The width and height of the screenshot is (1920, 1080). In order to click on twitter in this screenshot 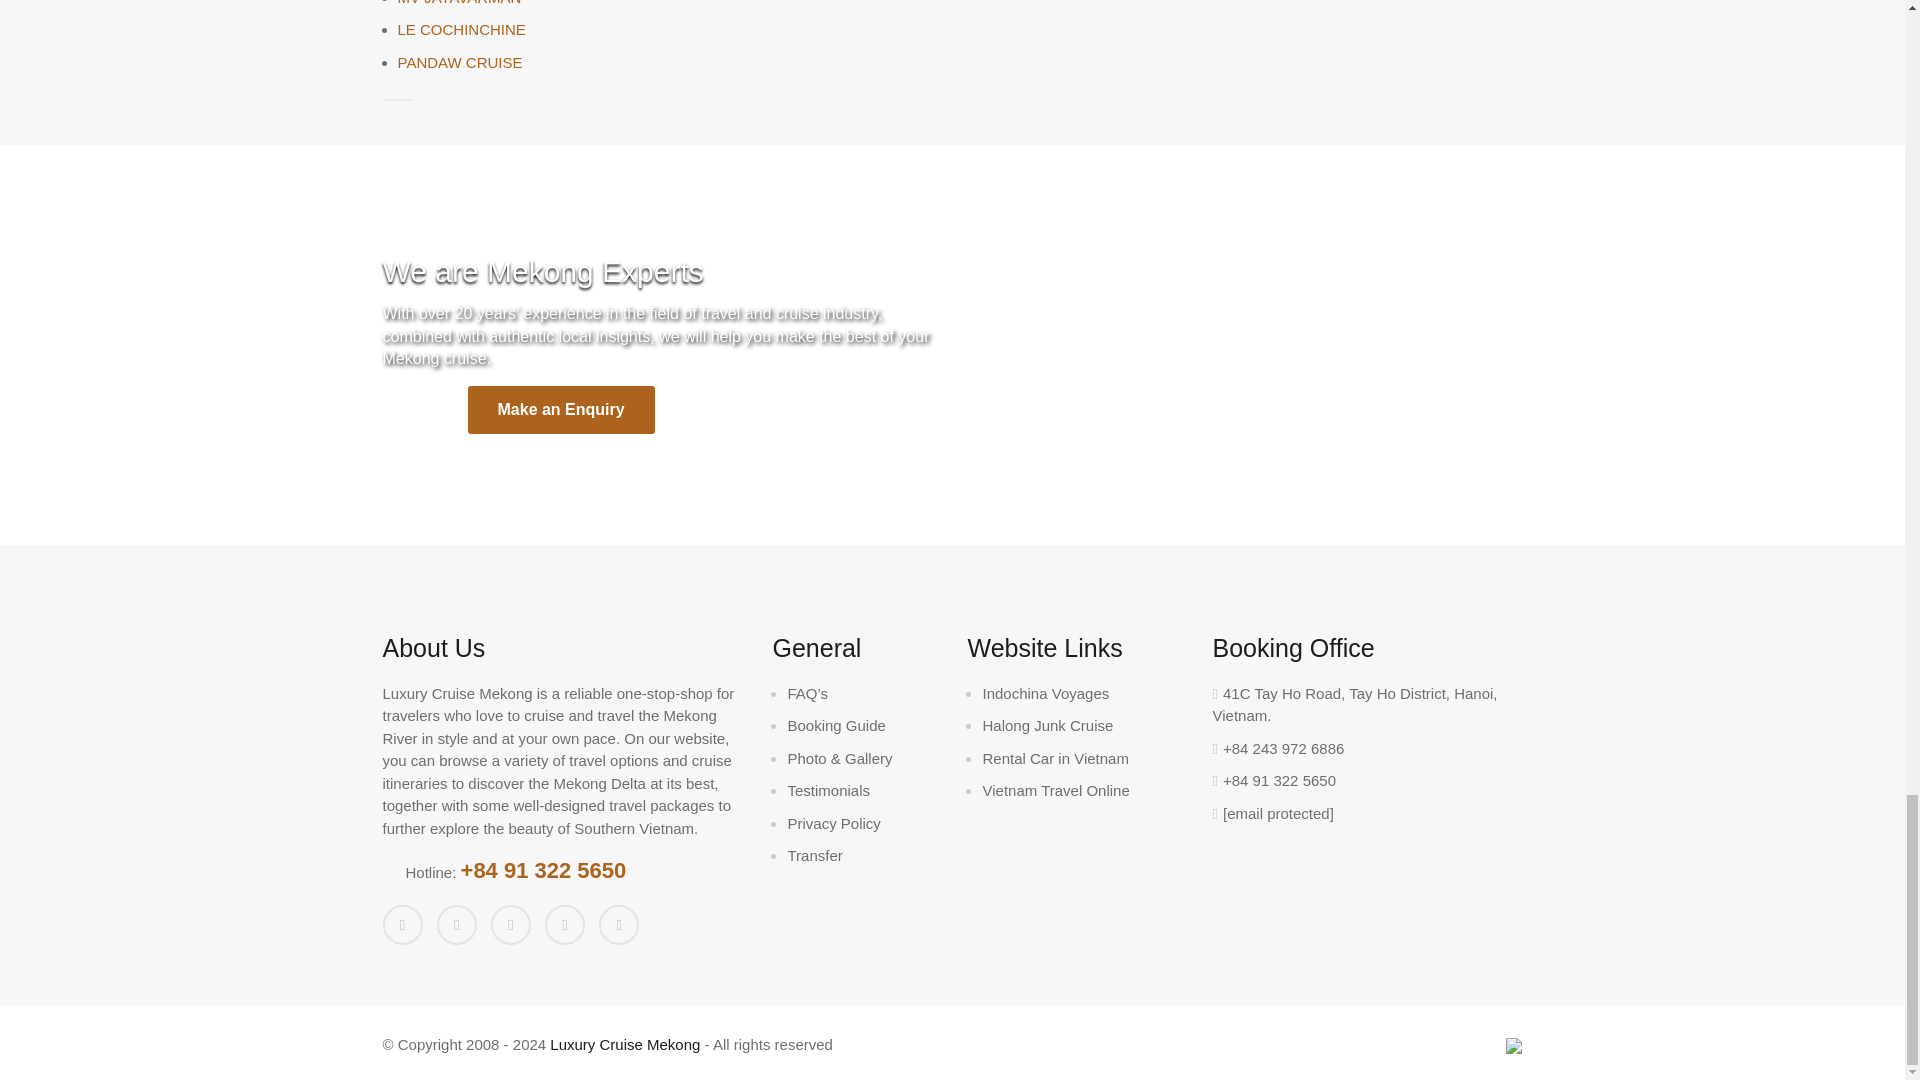, I will do `click(456, 925)`.